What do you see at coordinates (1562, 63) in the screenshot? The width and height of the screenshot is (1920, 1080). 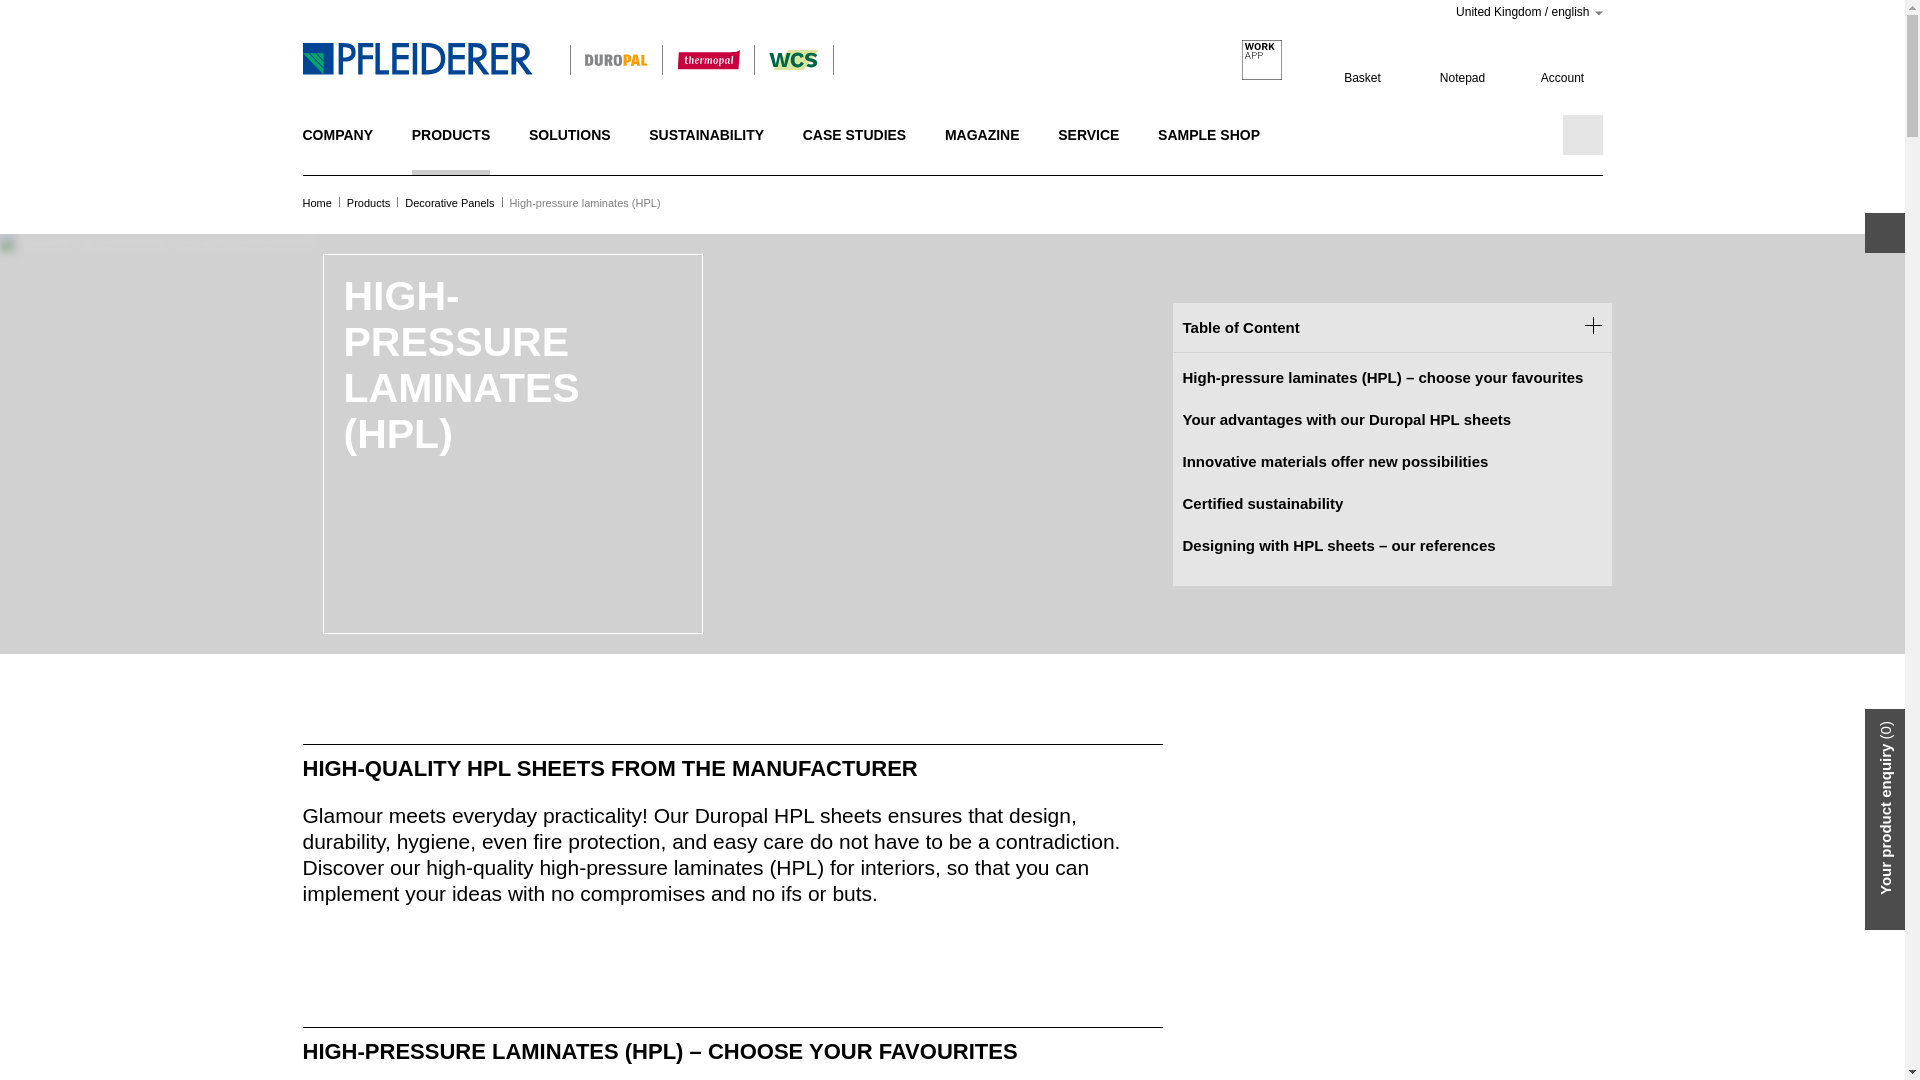 I see `Account` at bounding box center [1562, 63].